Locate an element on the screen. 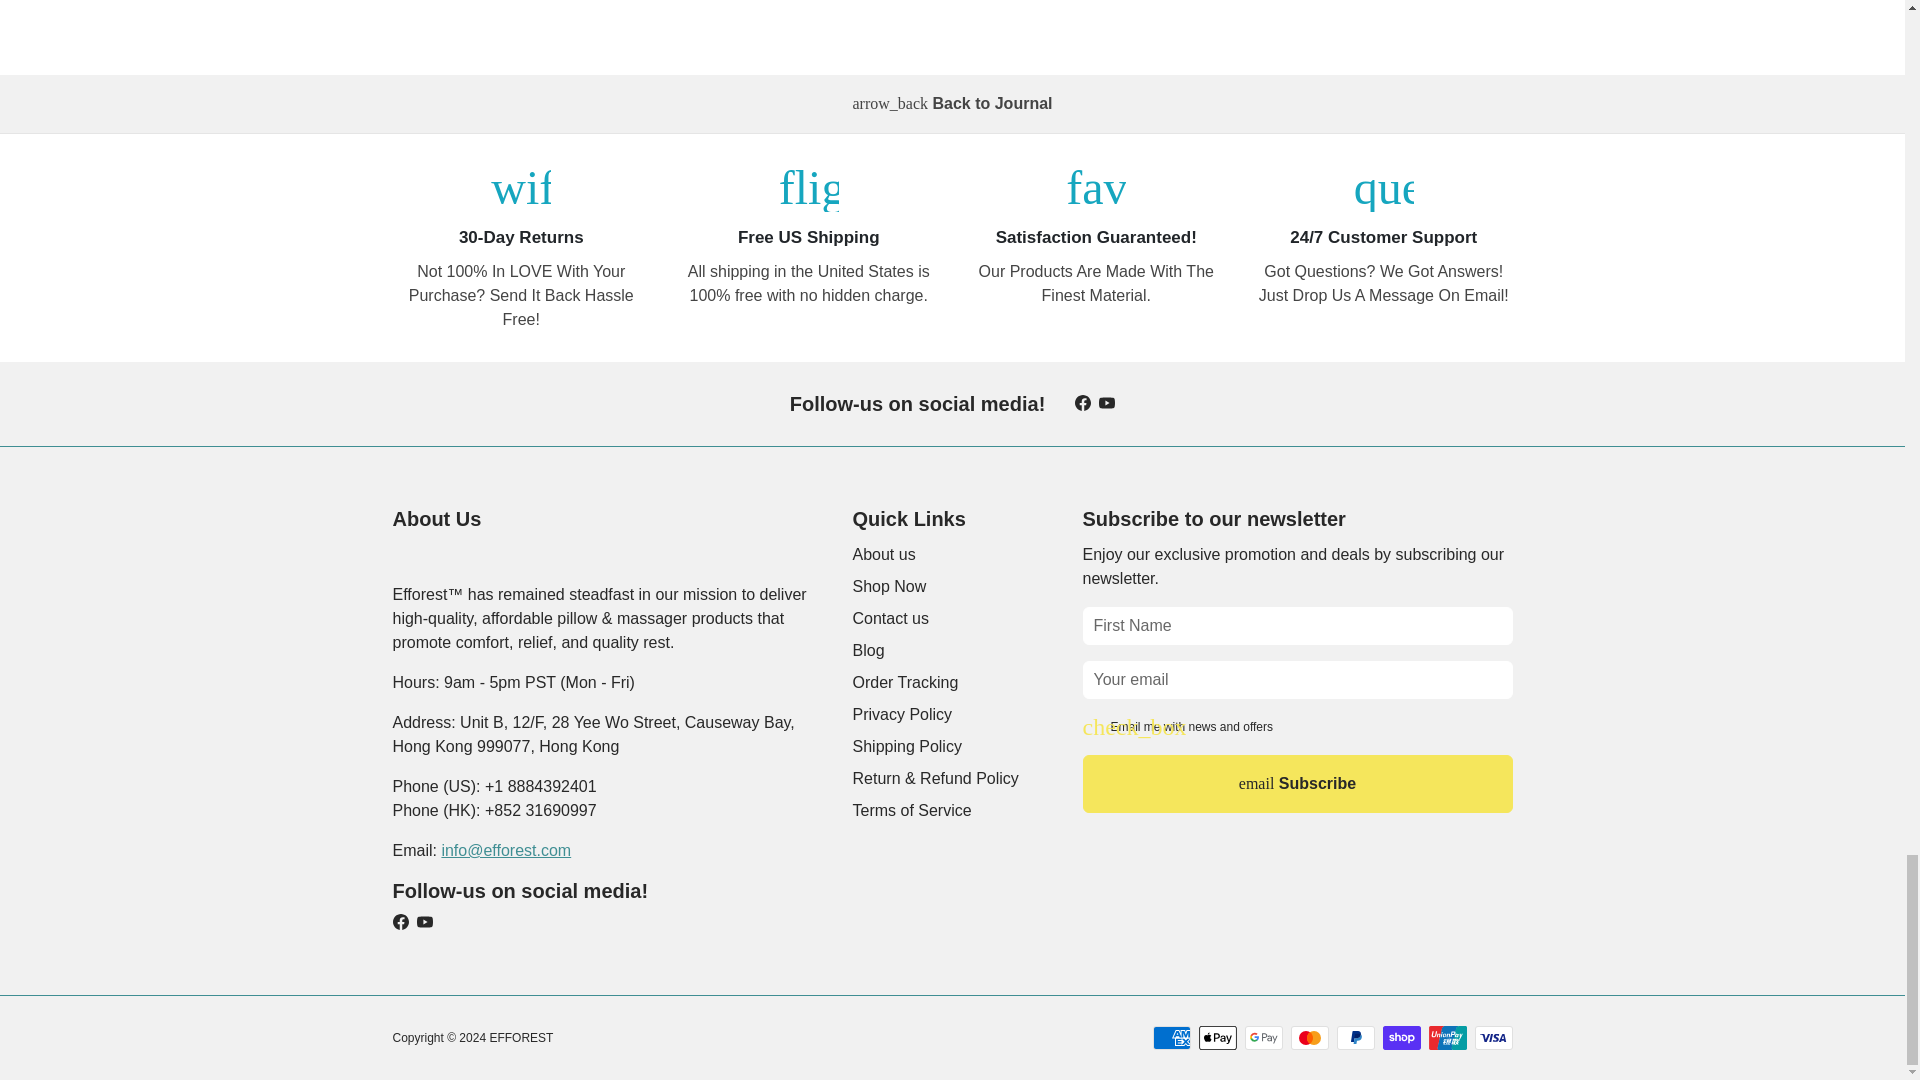 The image size is (1920, 1080). Visa is located at coordinates (1493, 1038).